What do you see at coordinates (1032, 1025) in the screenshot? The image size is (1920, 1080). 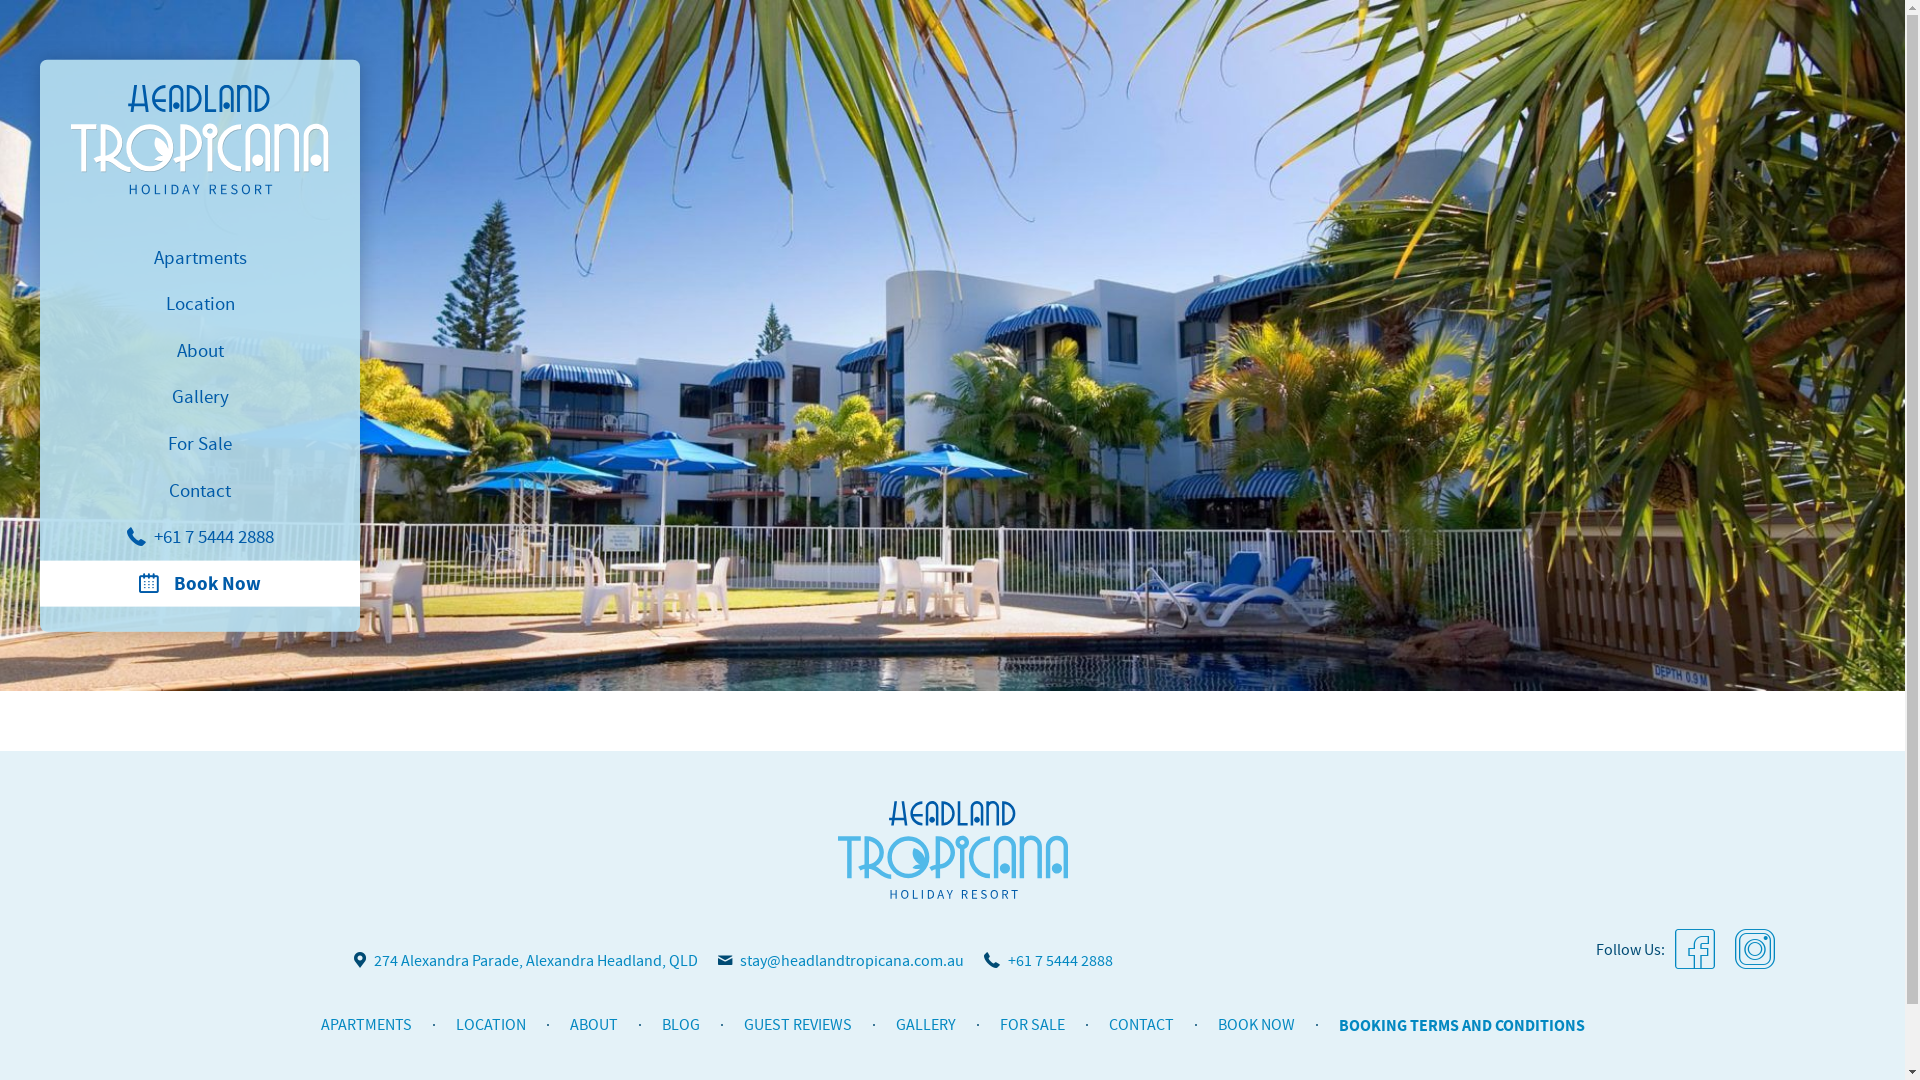 I see `FOR SALE` at bounding box center [1032, 1025].